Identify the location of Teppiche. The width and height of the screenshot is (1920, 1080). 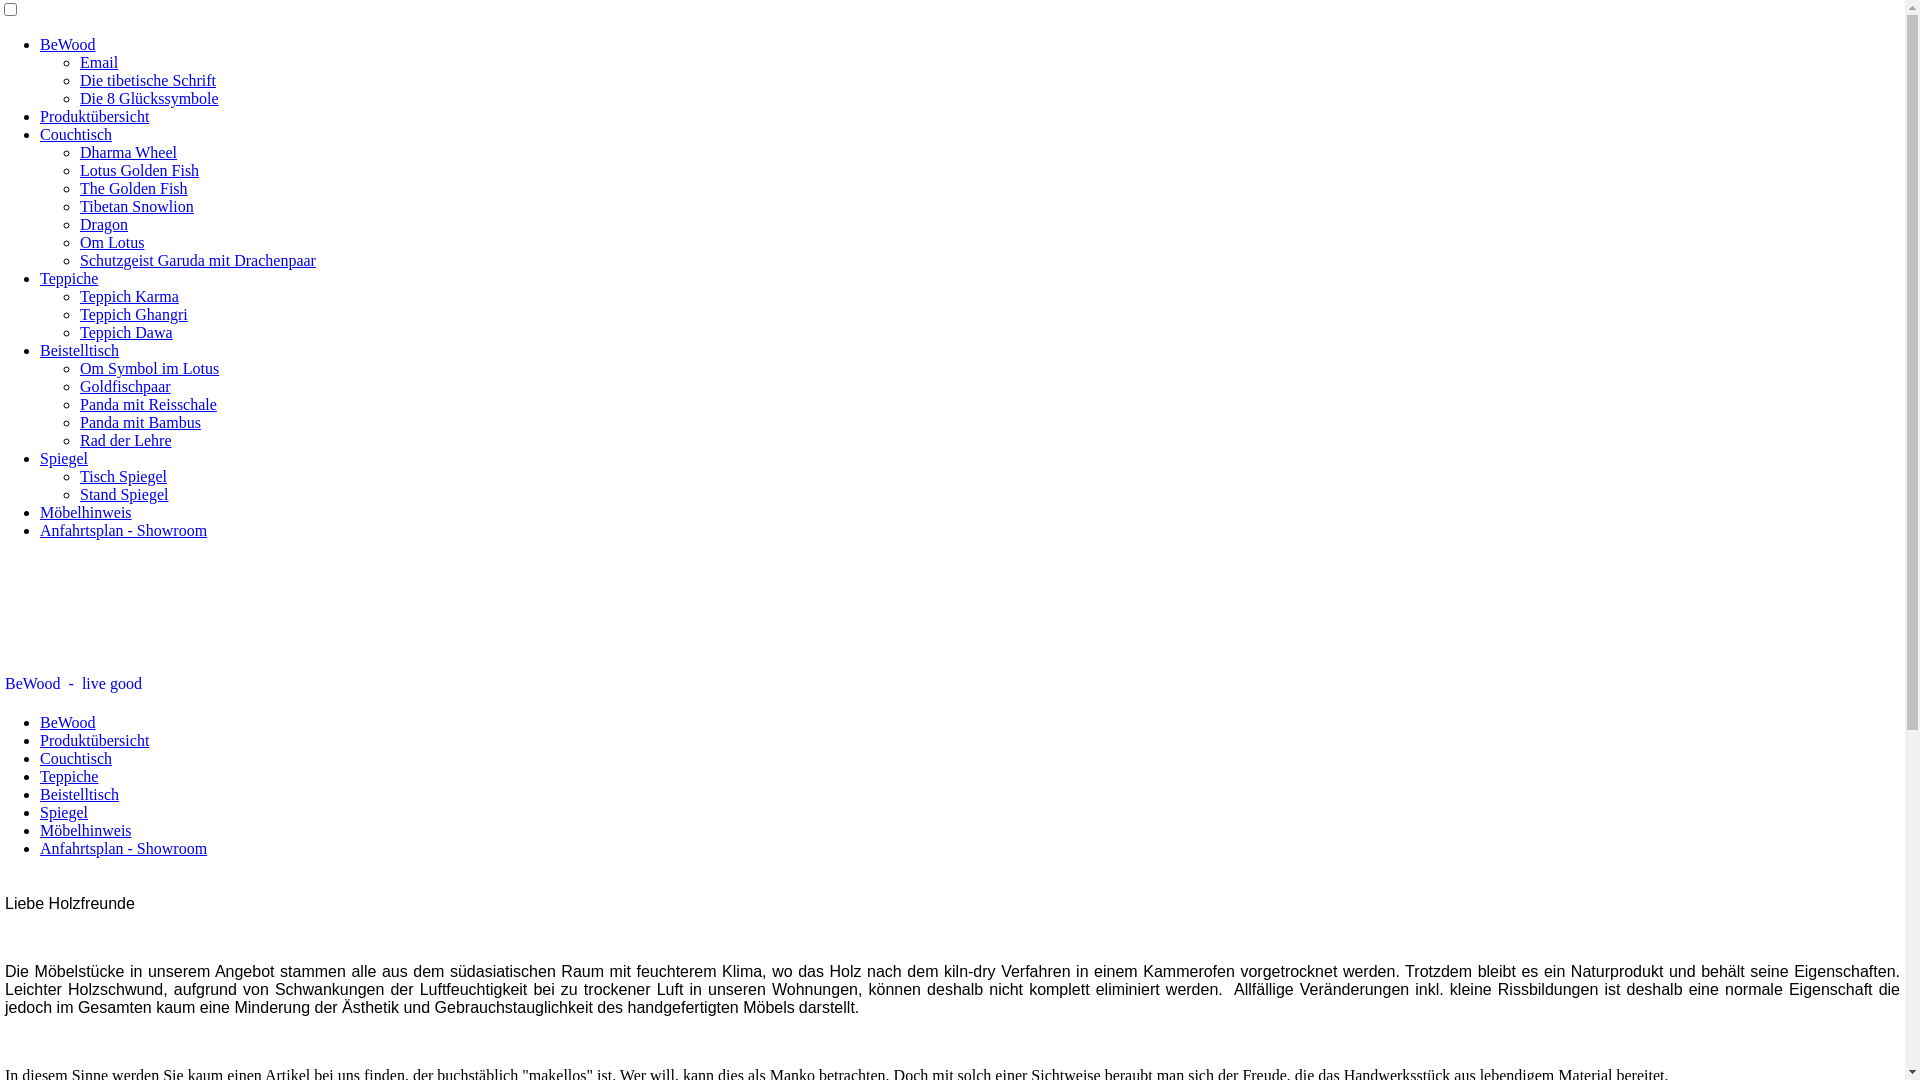
(69, 776).